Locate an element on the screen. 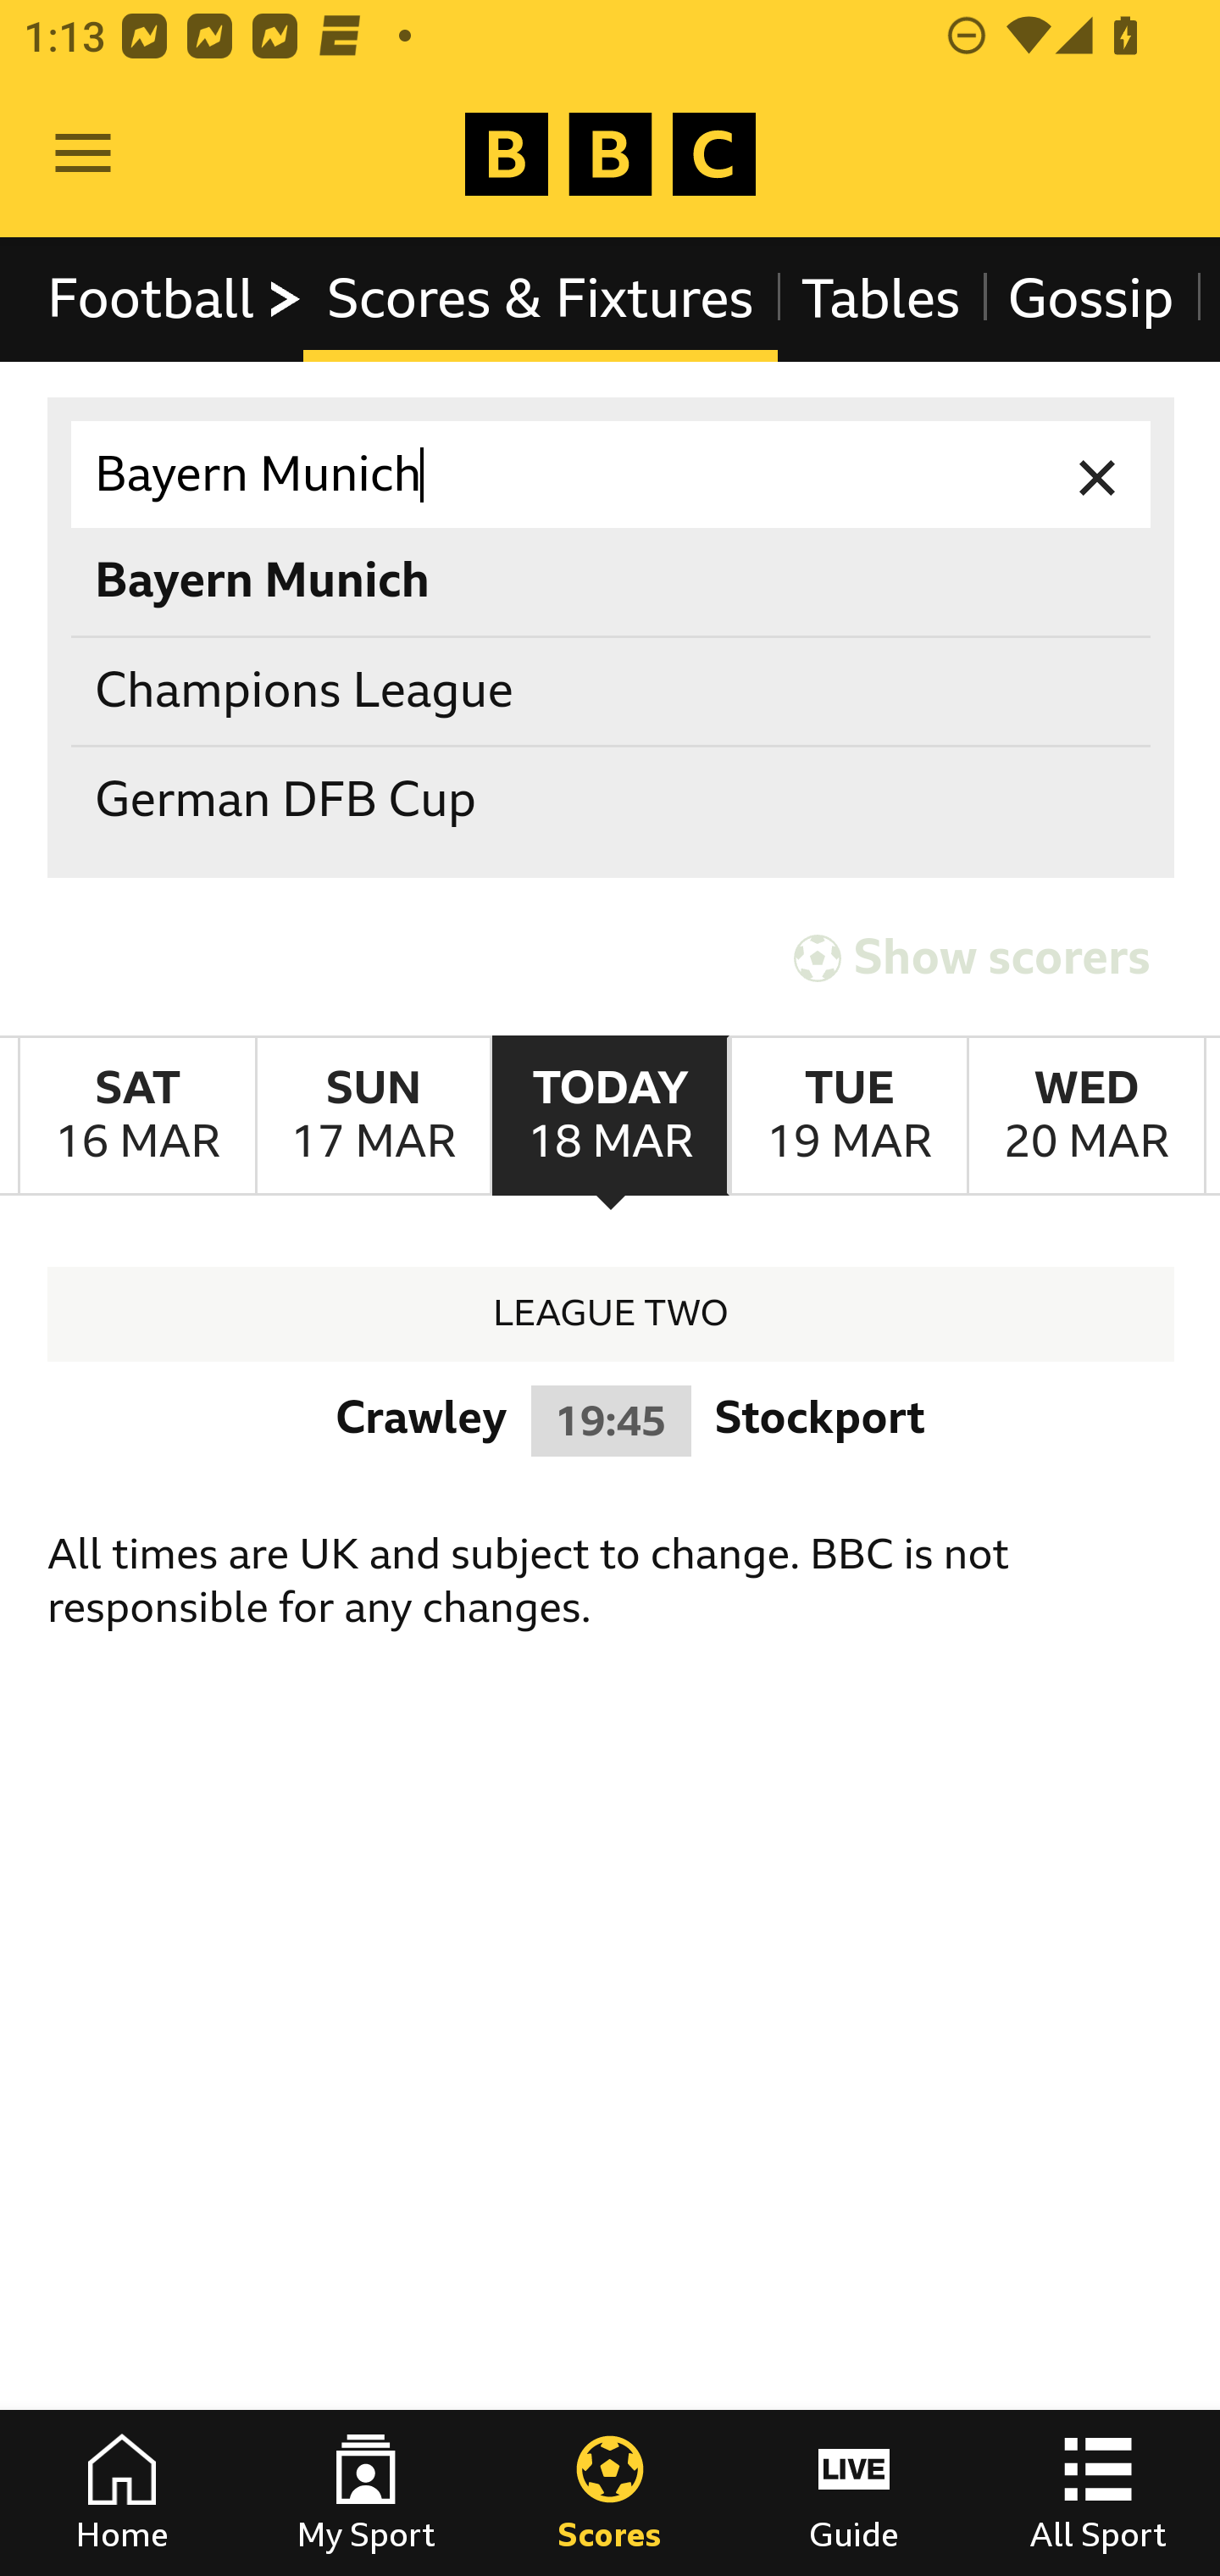  Champions League is located at coordinates (612, 690).